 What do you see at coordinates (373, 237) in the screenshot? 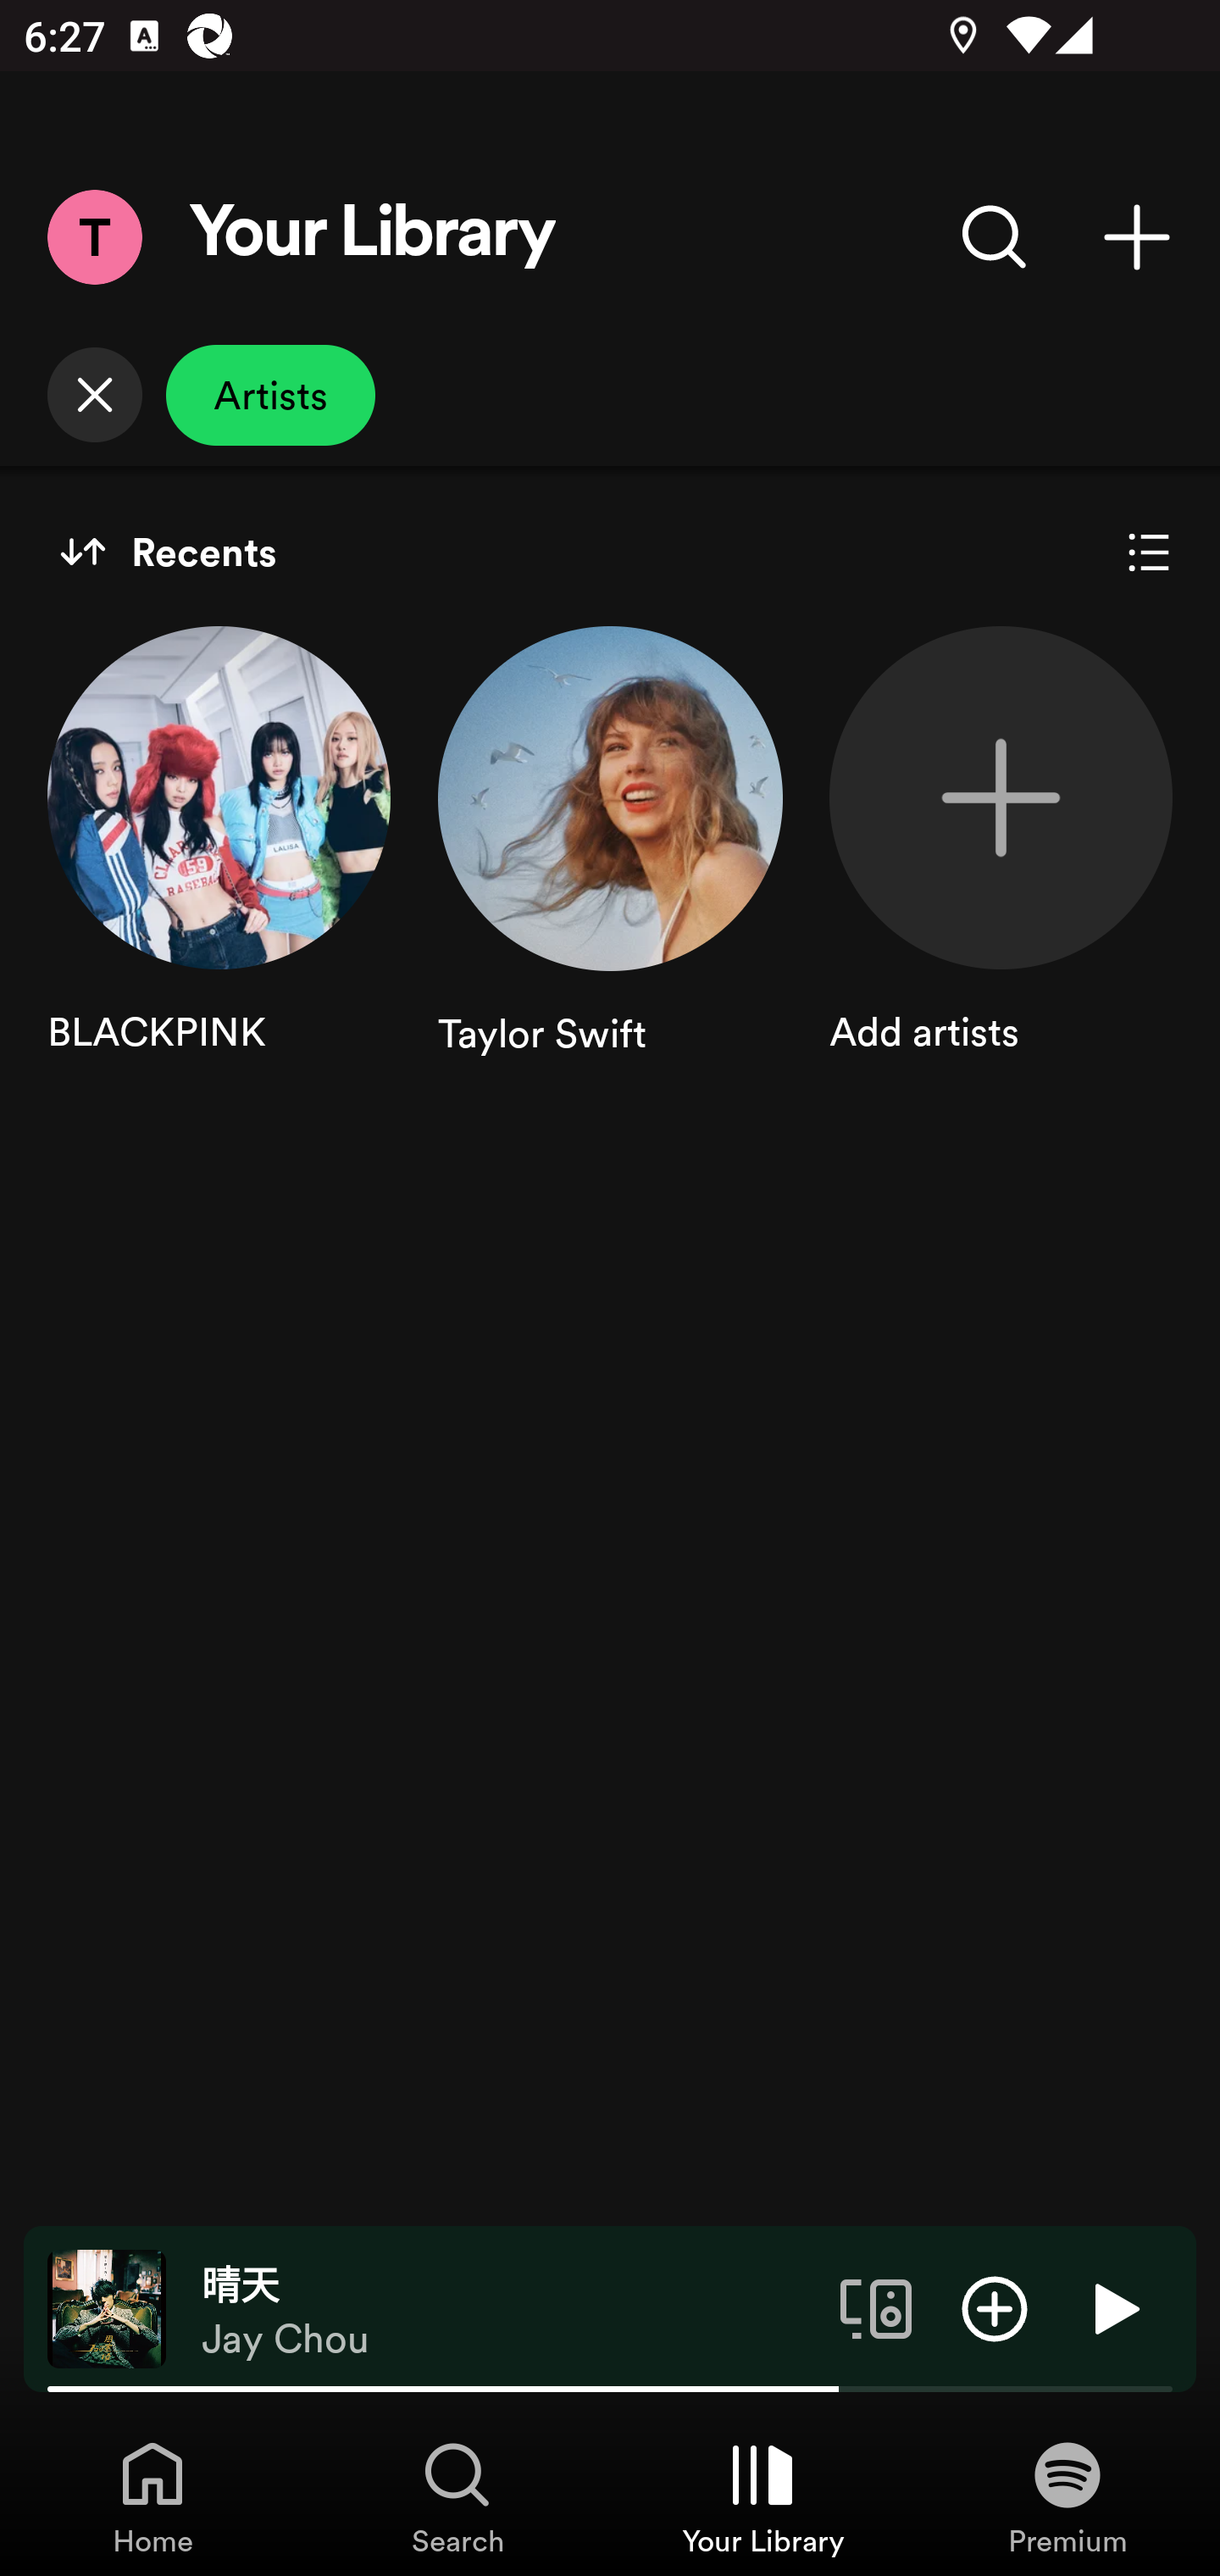
I see `Your Library Your Library Heading` at bounding box center [373, 237].